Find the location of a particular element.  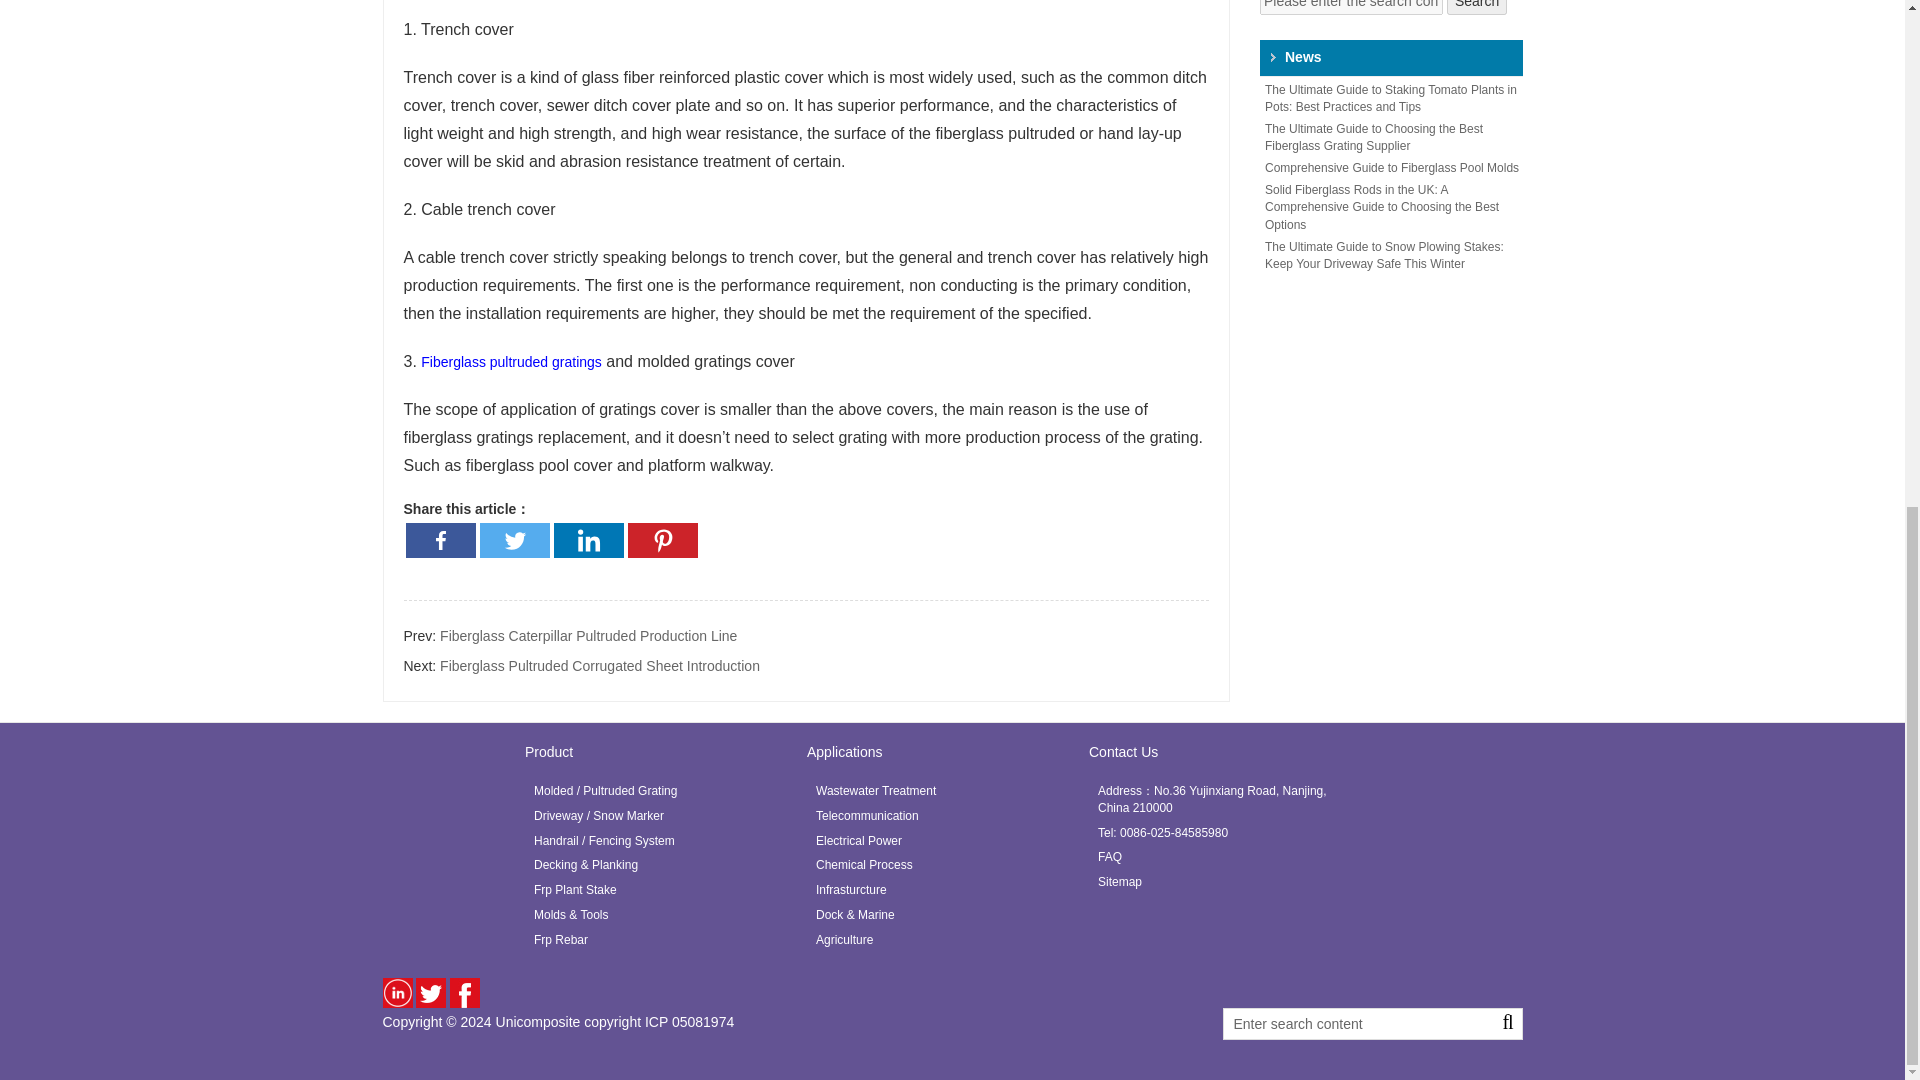

Facebook is located at coordinates (440, 540).